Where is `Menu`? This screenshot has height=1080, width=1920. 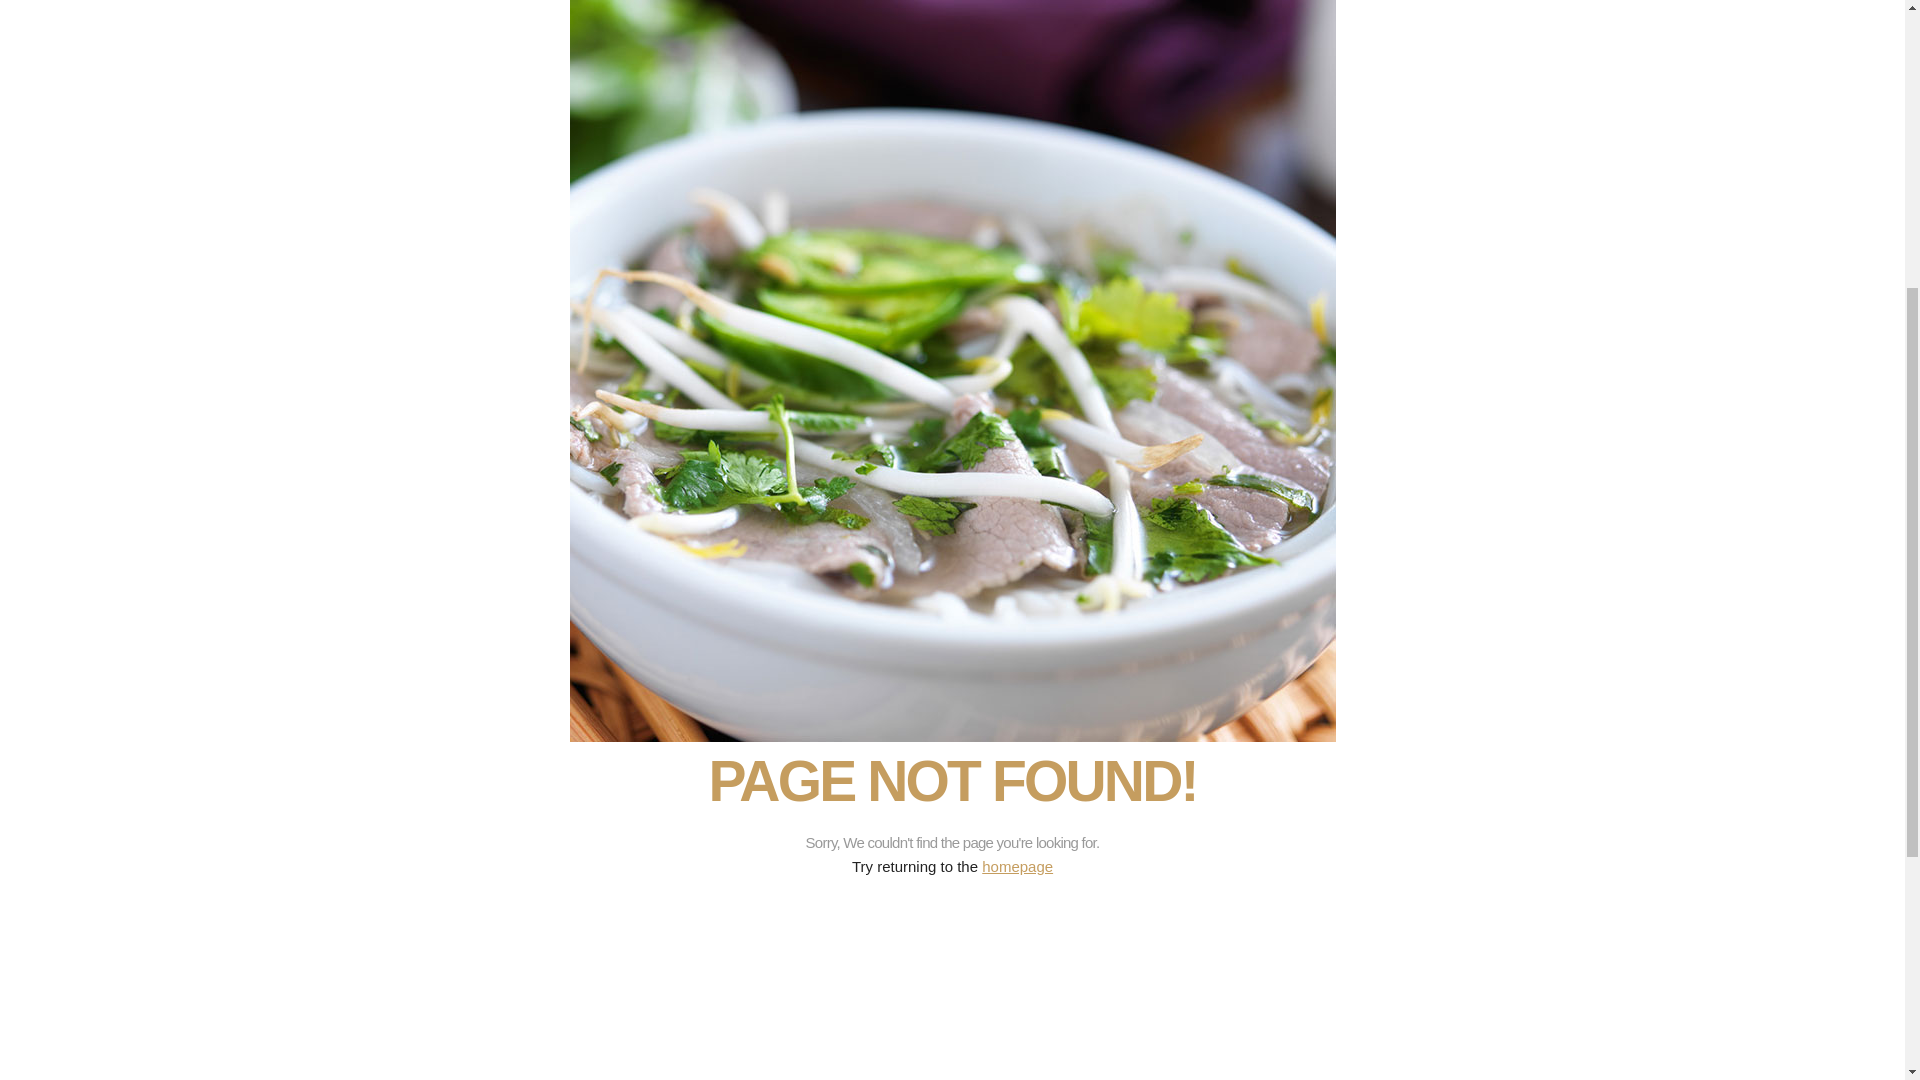 Menu is located at coordinates (999, 350).